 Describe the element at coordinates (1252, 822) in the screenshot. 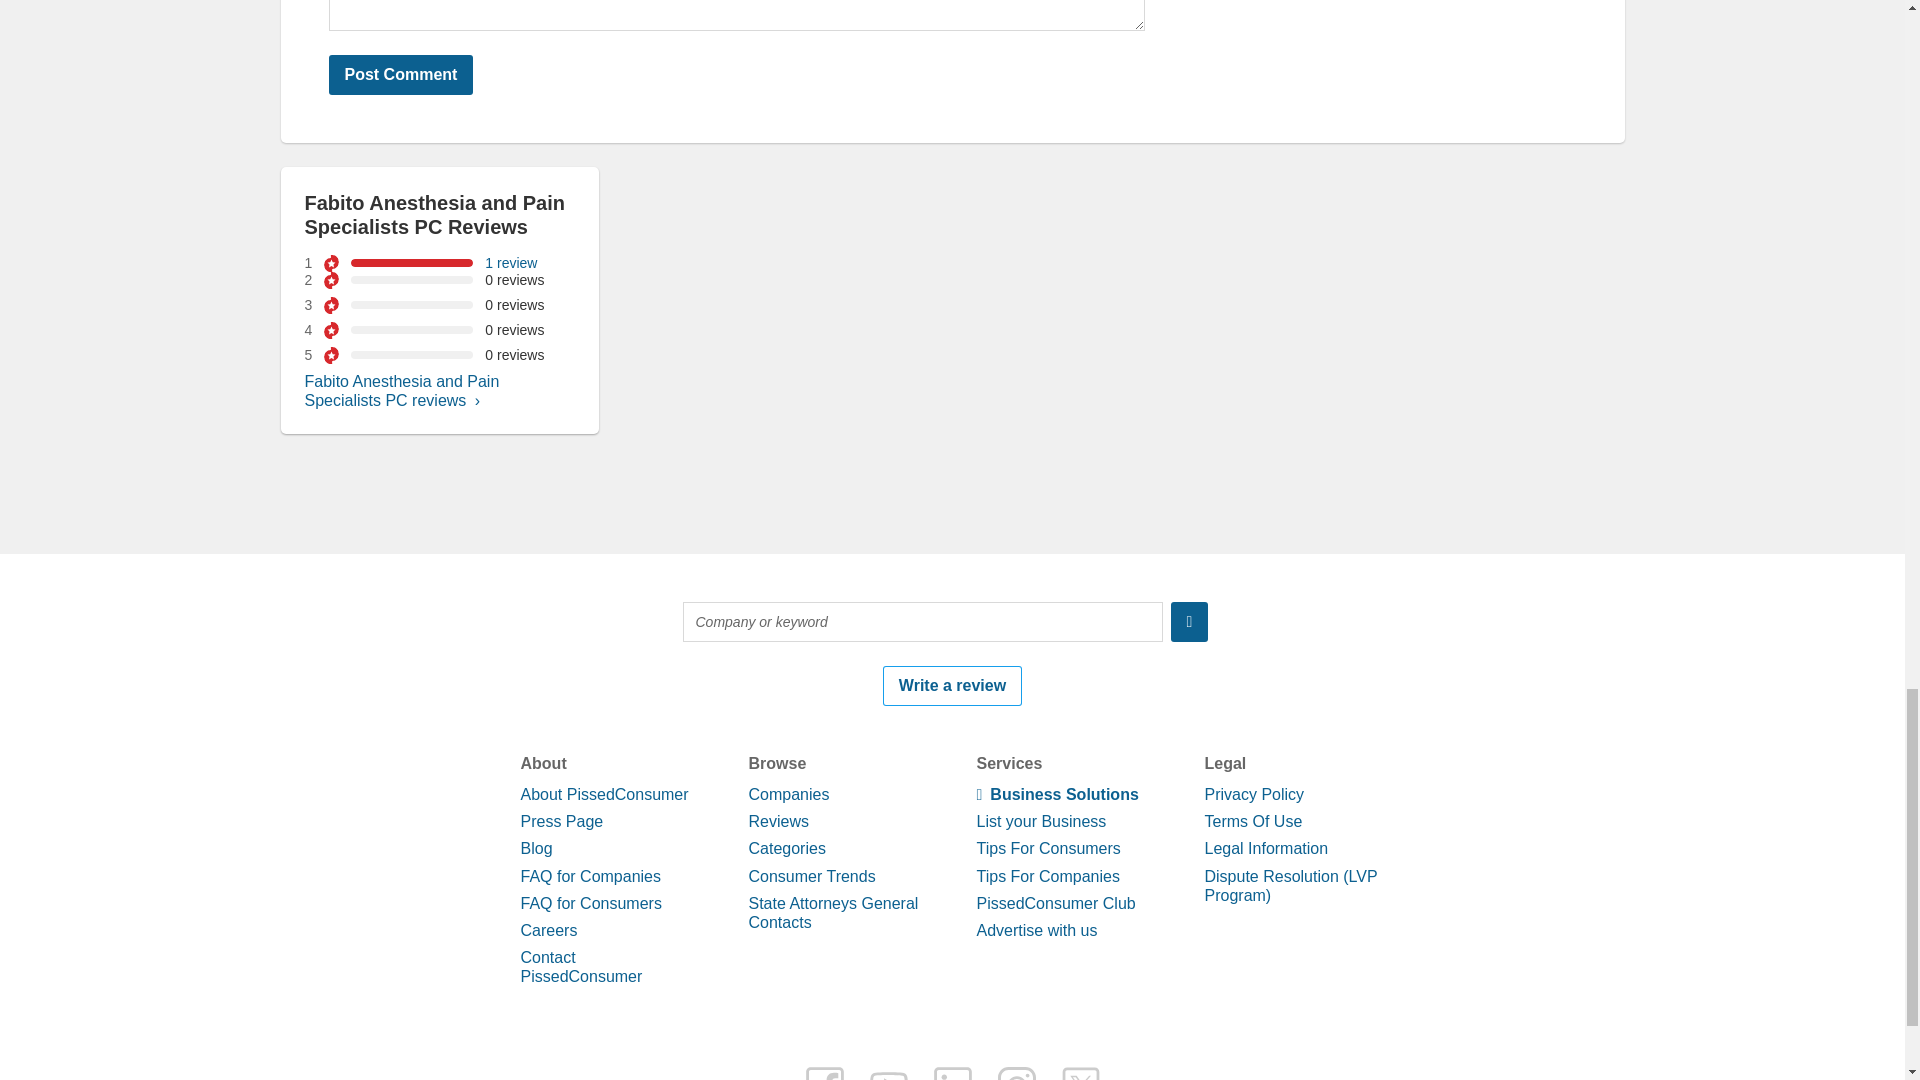

I see `Terms Of Use` at that location.